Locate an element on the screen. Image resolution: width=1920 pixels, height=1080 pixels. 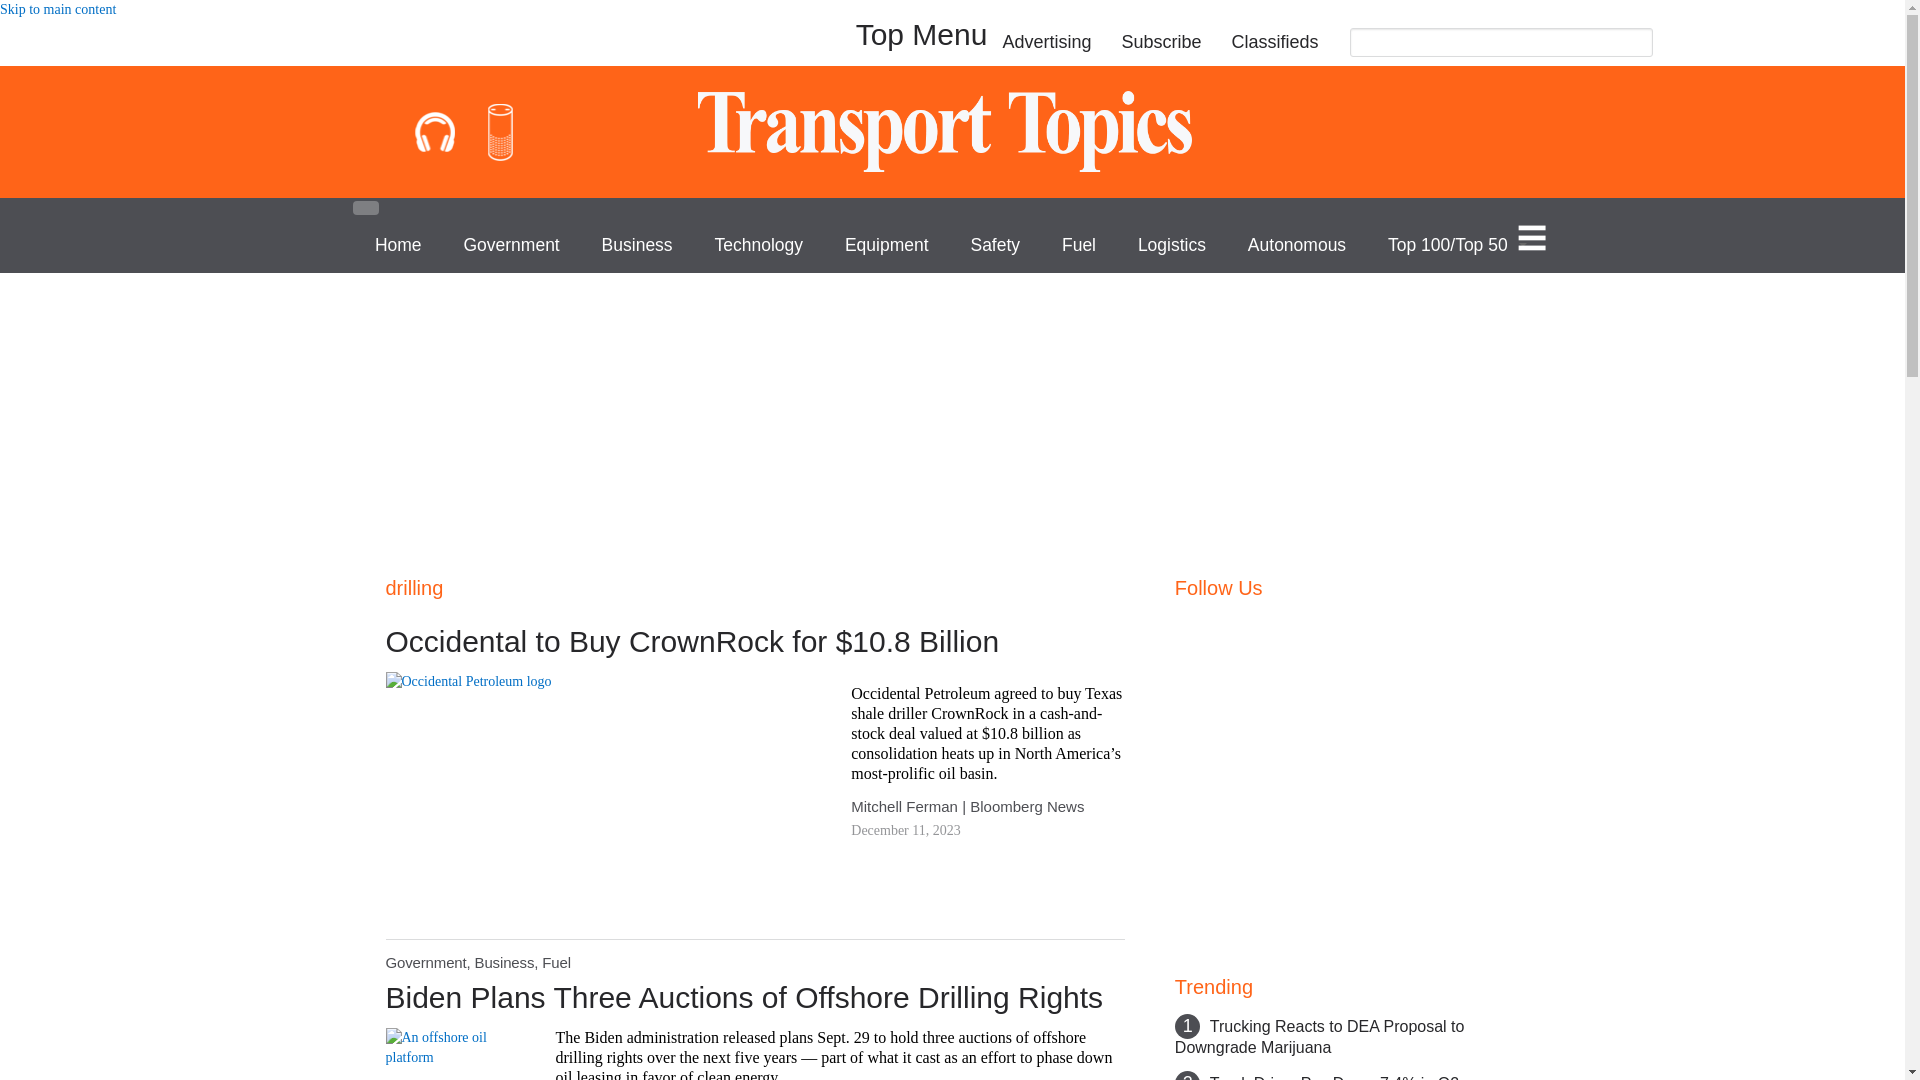
Home is located at coordinates (952, 131).